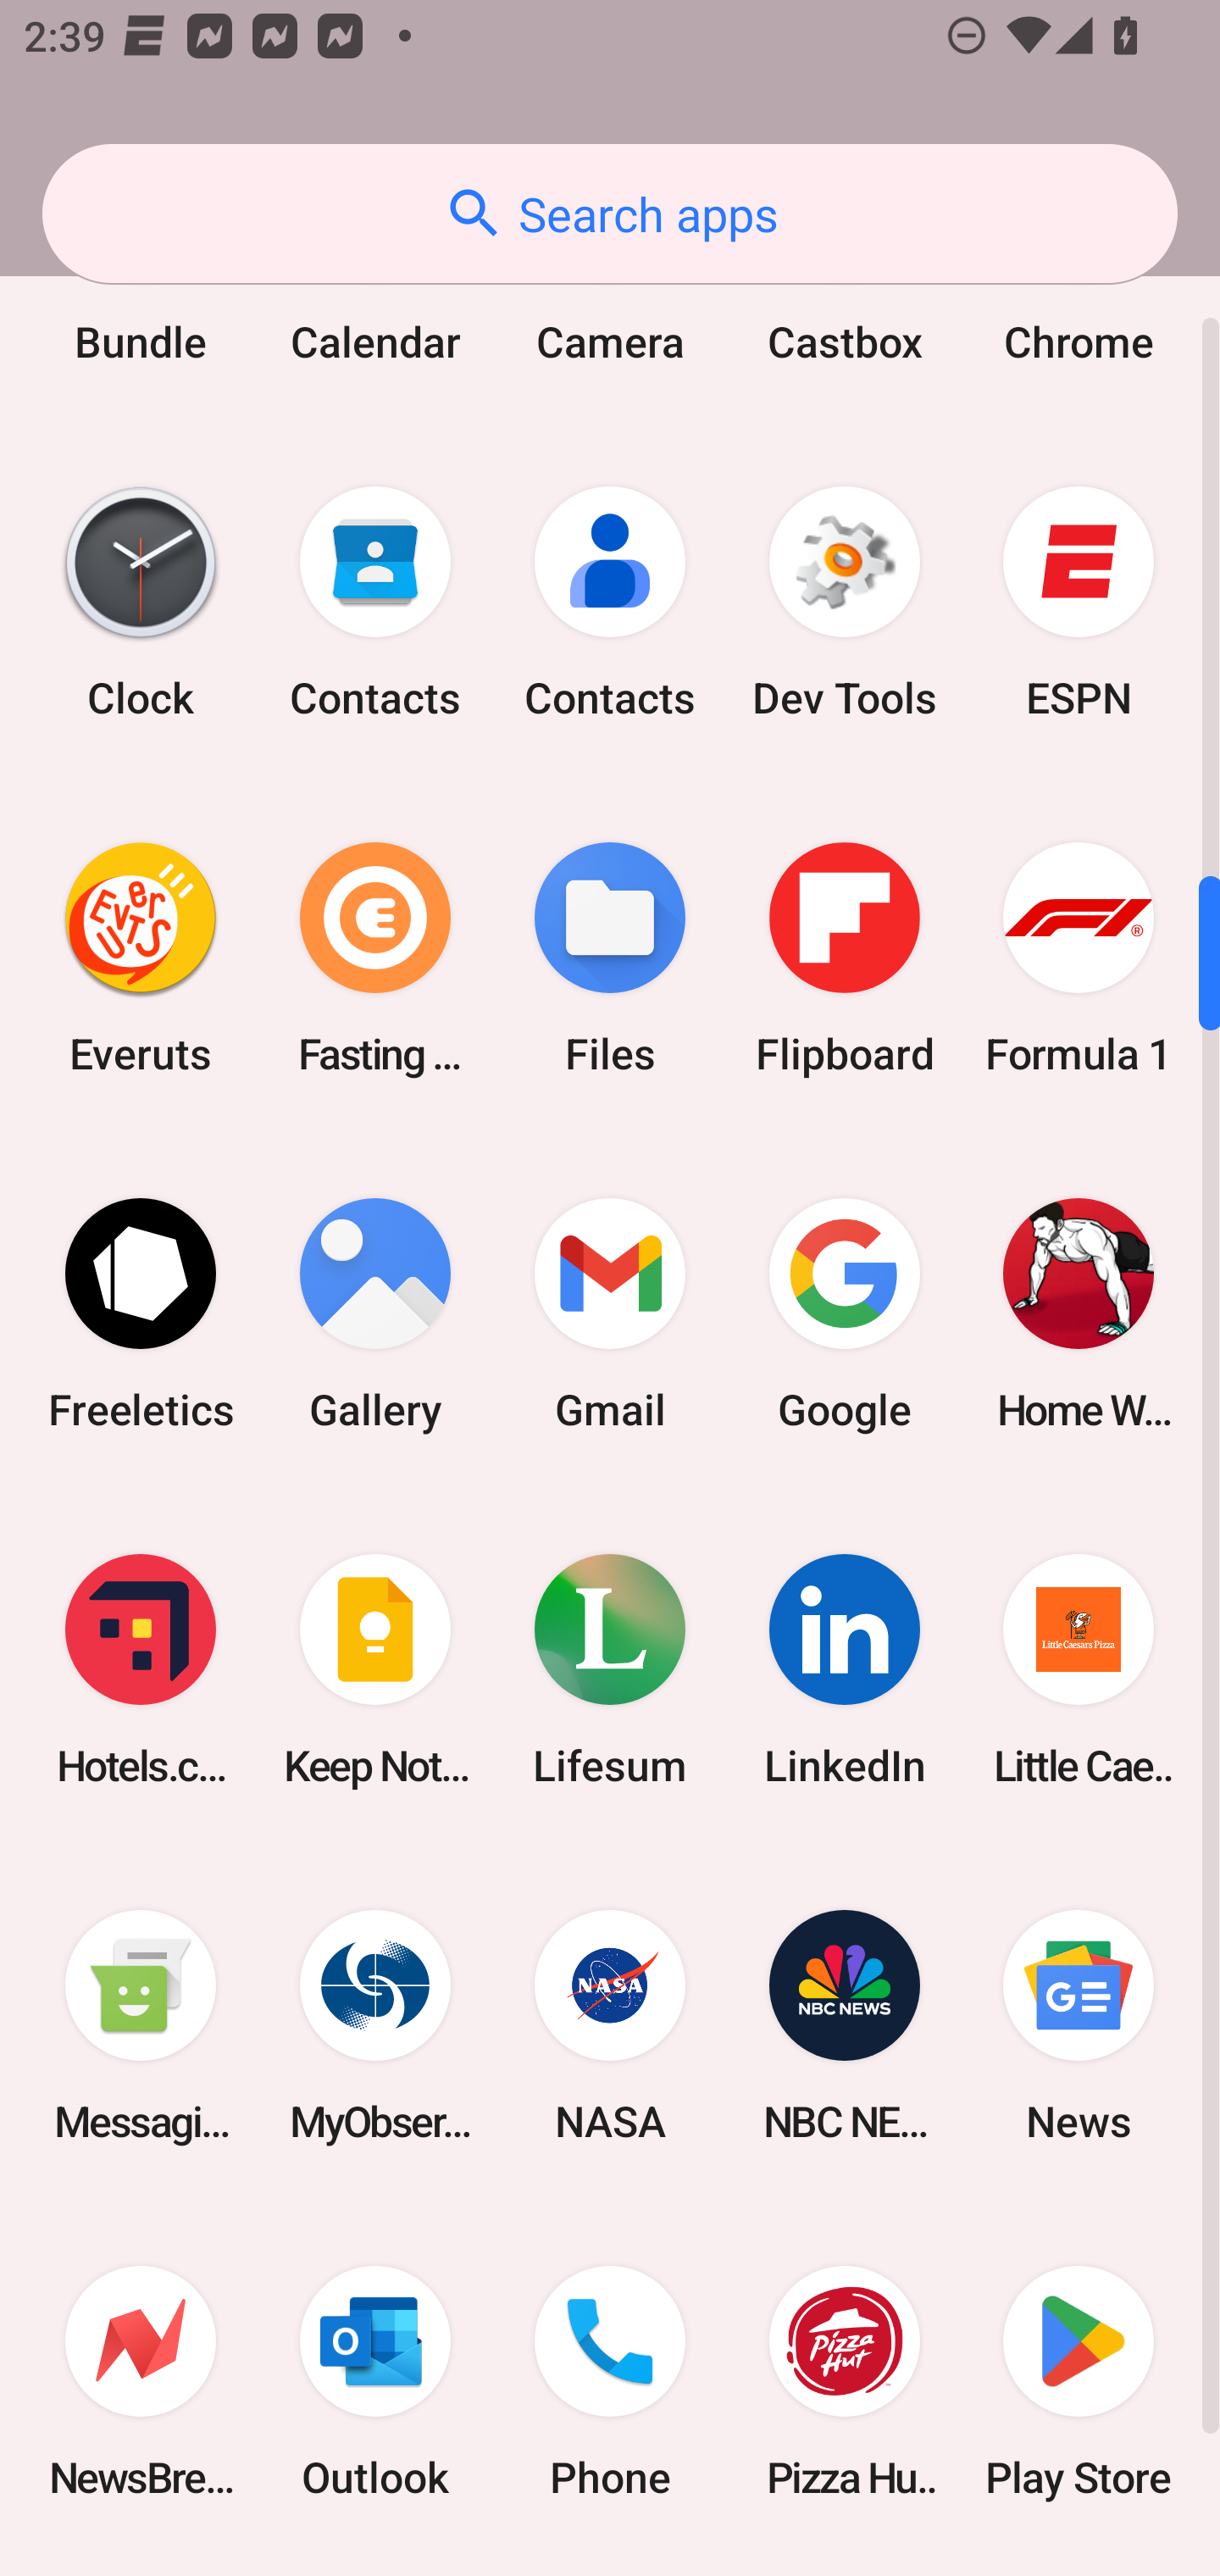 This screenshot has width=1220, height=2576. What do you see at coordinates (141, 602) in the screenshot?
I see `Clock` at bounding box center [141, 602].